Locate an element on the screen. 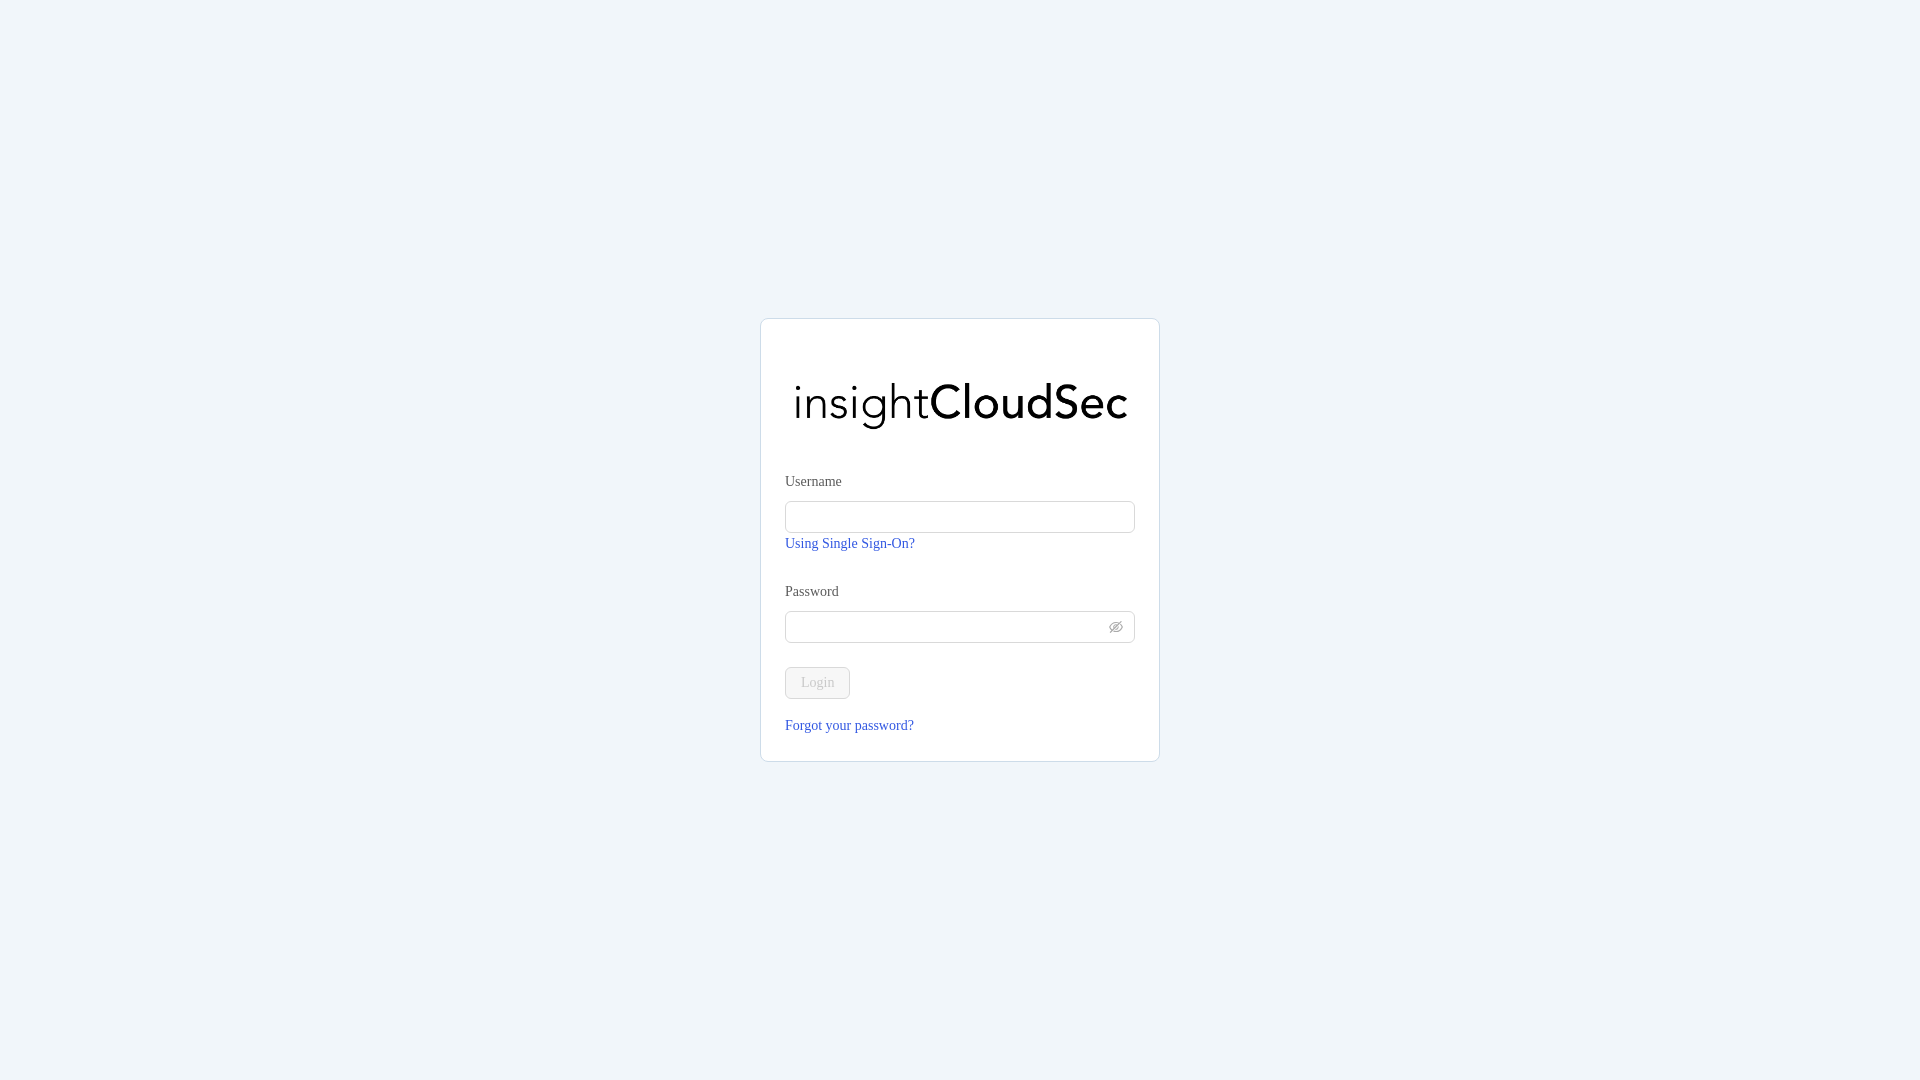  Password is located at coordinates (812, 592).